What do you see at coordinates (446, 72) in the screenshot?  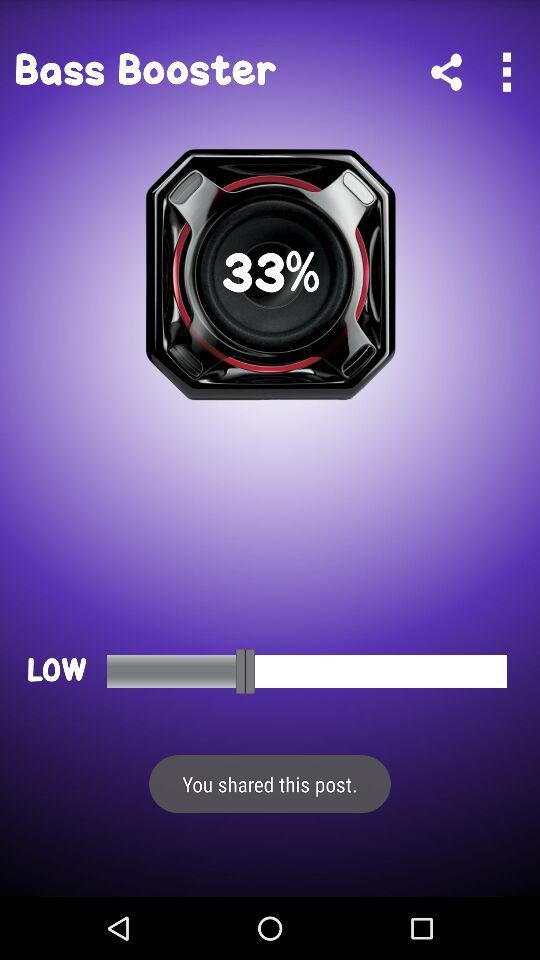 I see `share` at bounding box center [446, 72].